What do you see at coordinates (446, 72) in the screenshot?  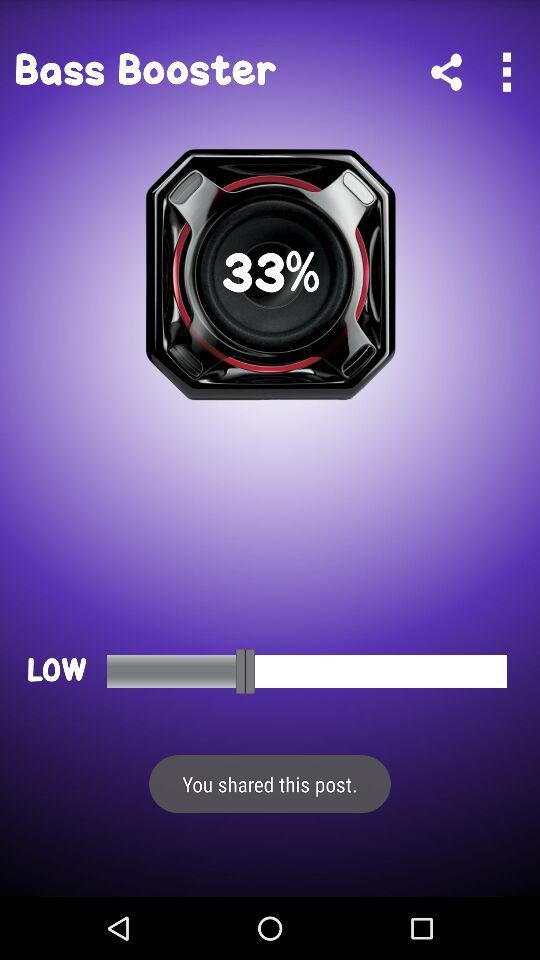 I see `share` at bounding box center [446, 72].